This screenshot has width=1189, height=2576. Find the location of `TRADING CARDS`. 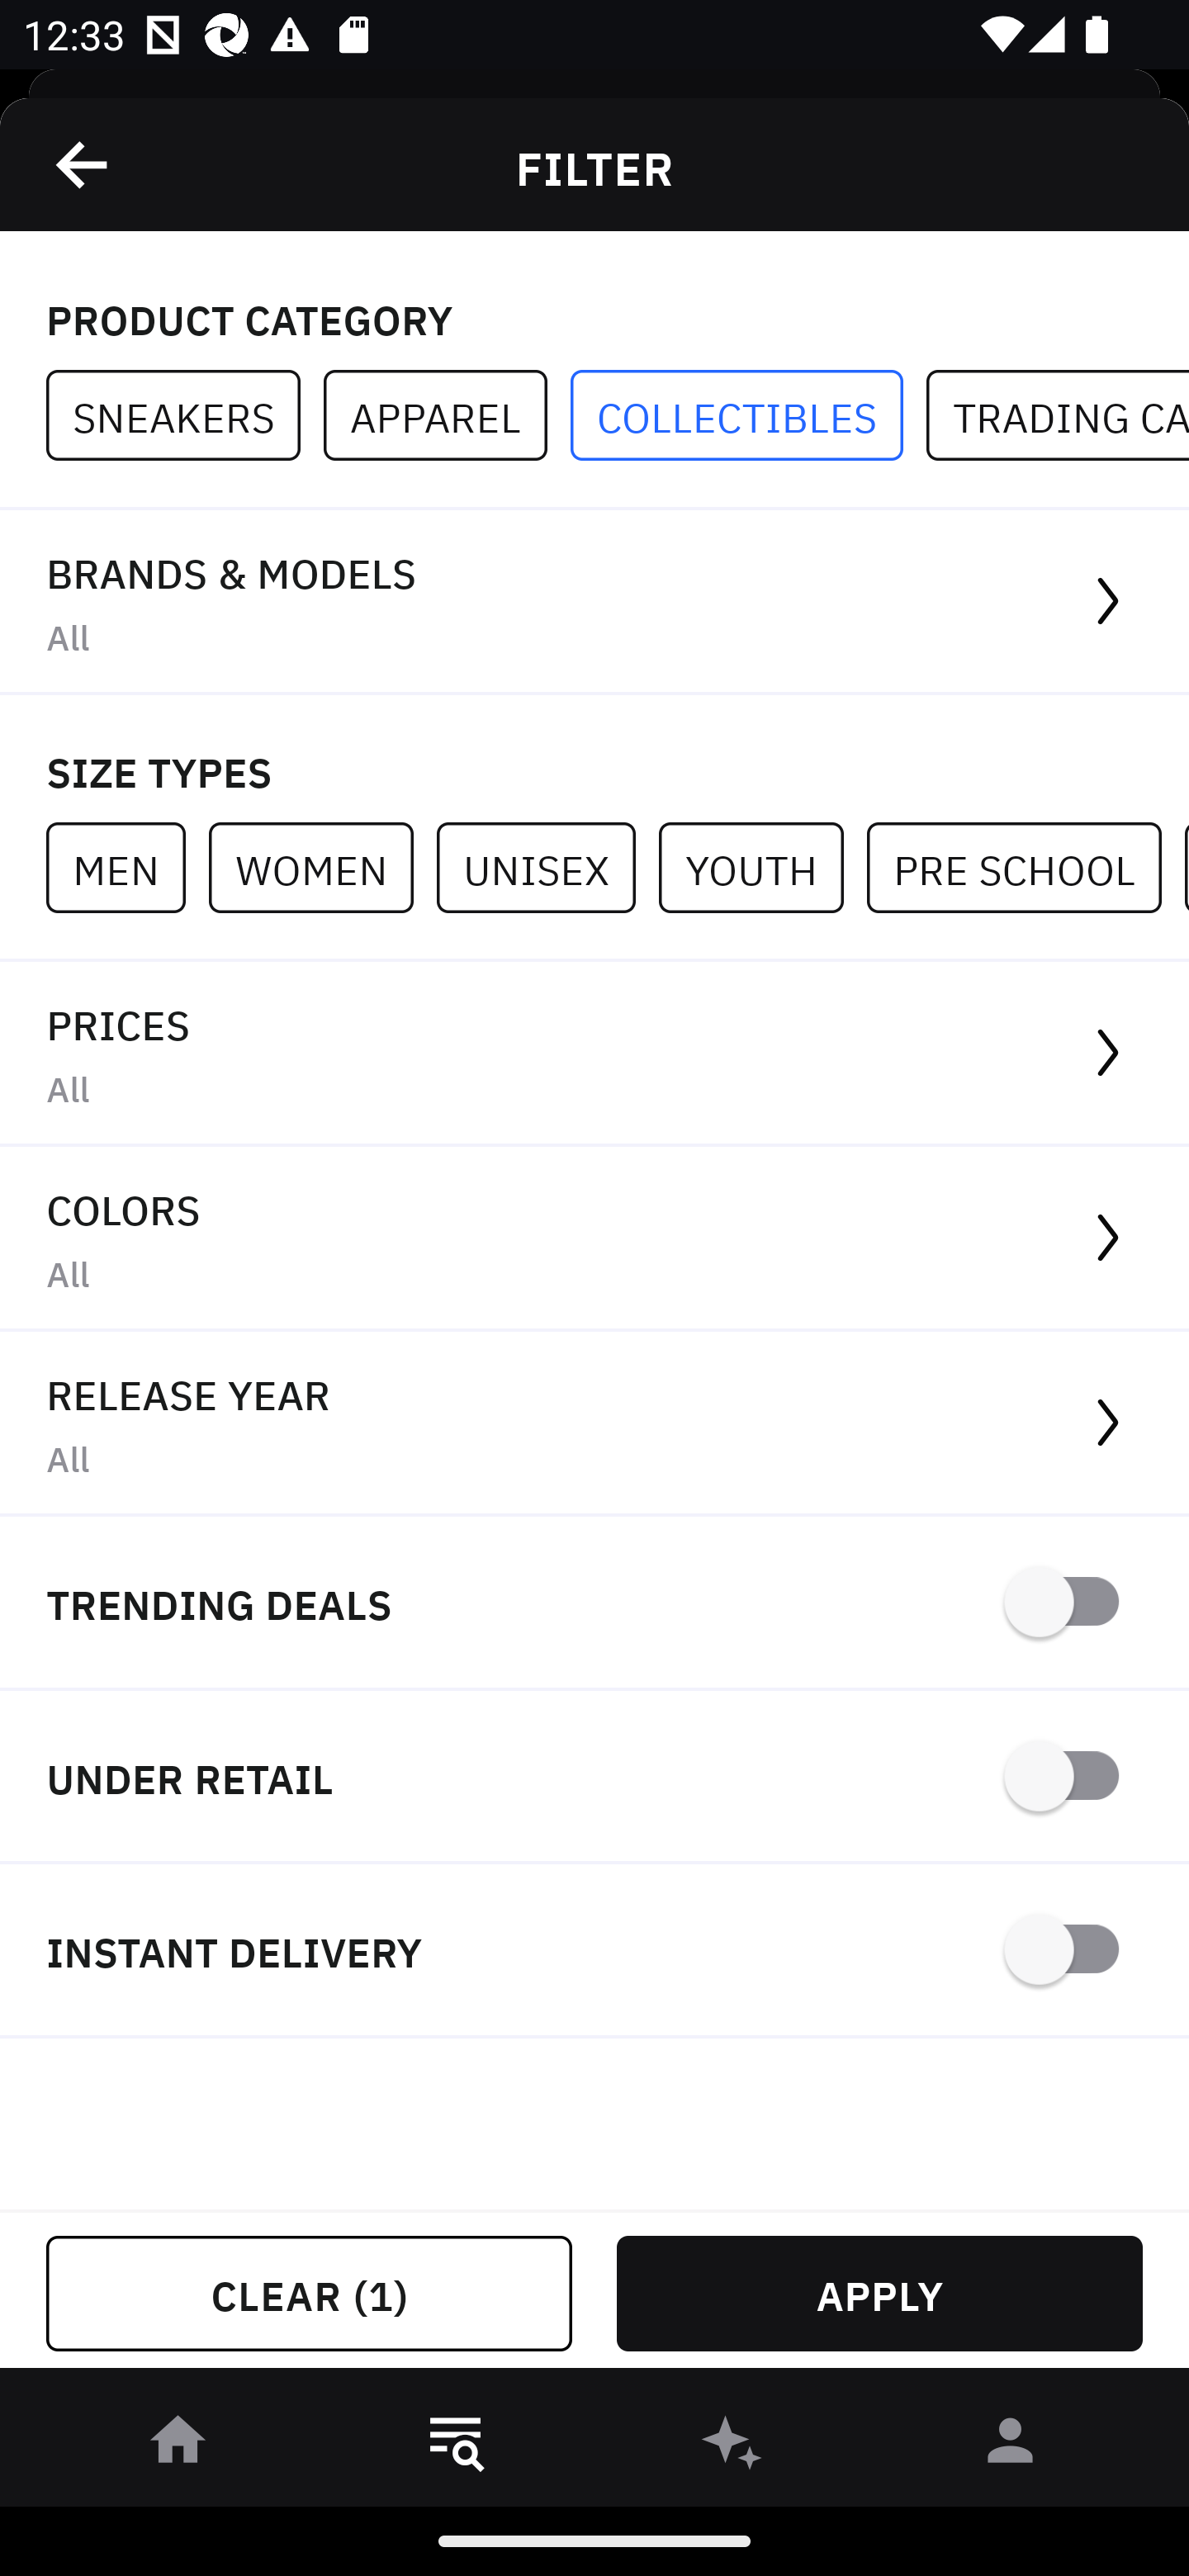

TRADING CARDS is located at coordinates (1057, 416).